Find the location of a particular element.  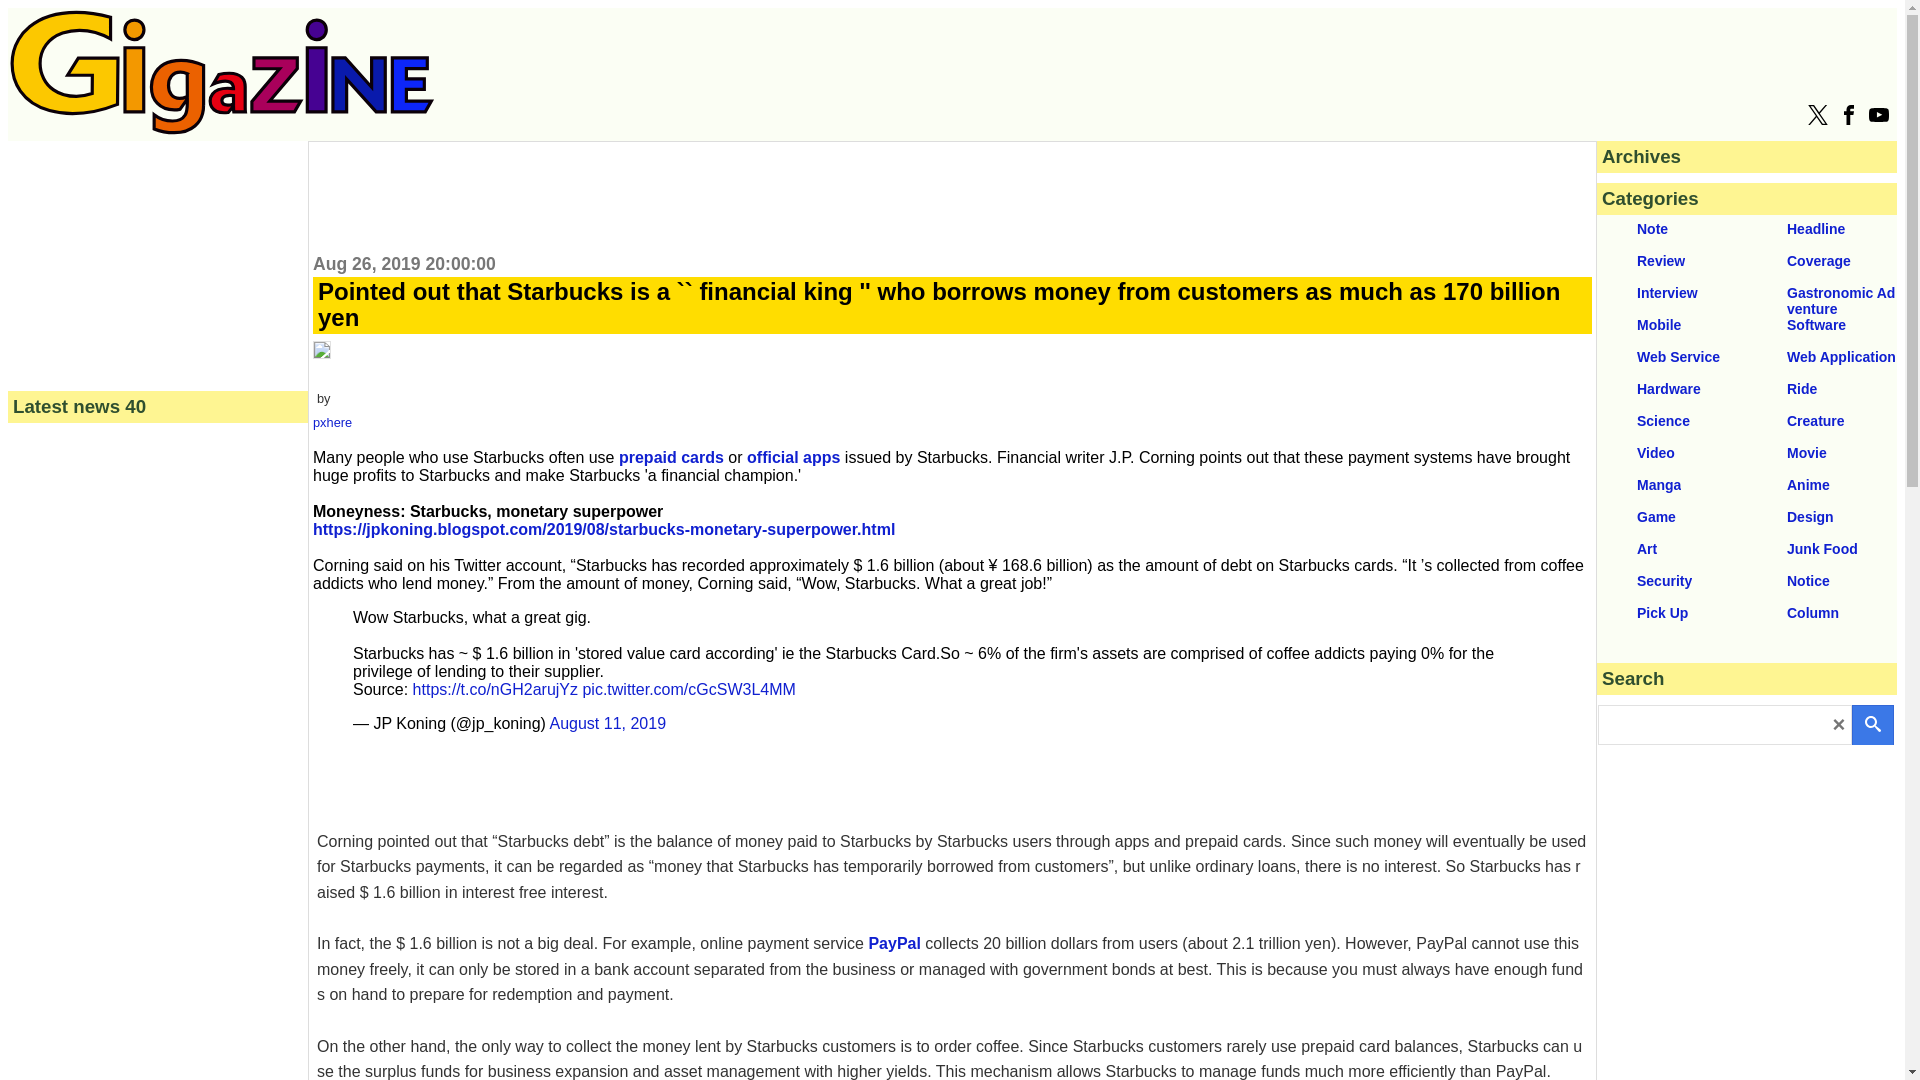

GIGAZINE is located at coordinates (222, 72).